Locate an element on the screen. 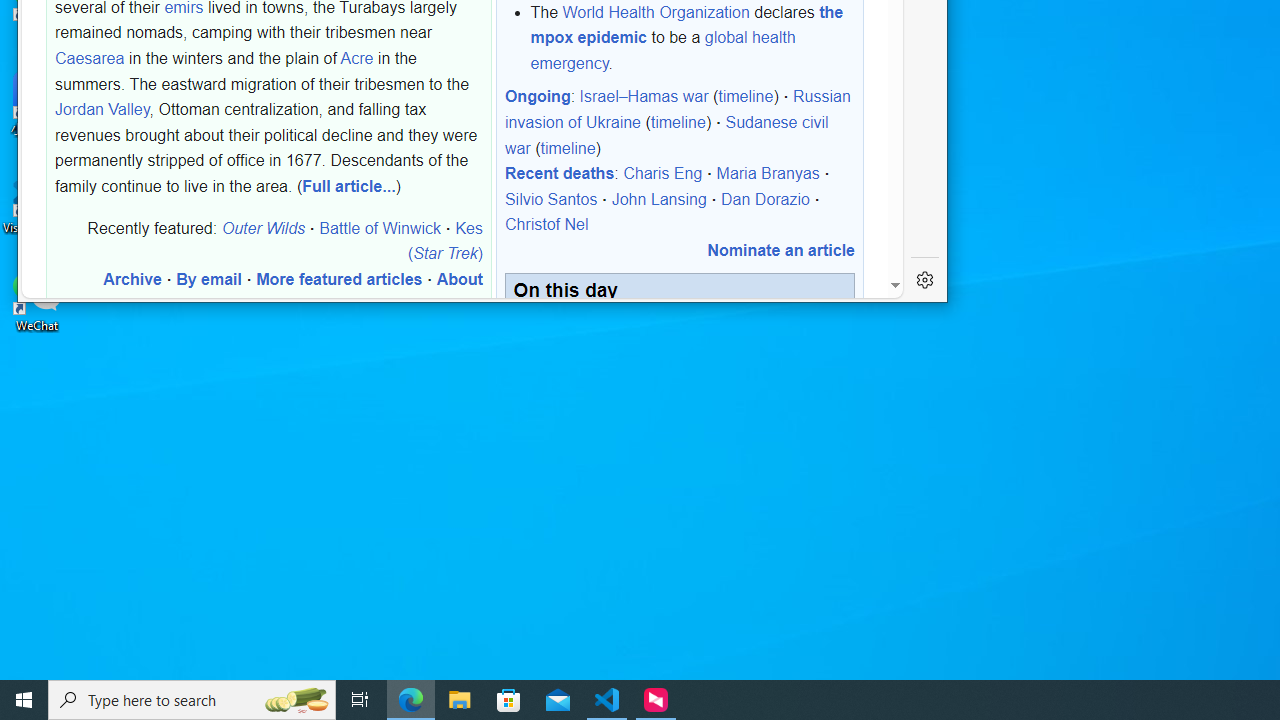 This screenshot has height=720, width=1280. Task View is located at coordinates (360, 700).